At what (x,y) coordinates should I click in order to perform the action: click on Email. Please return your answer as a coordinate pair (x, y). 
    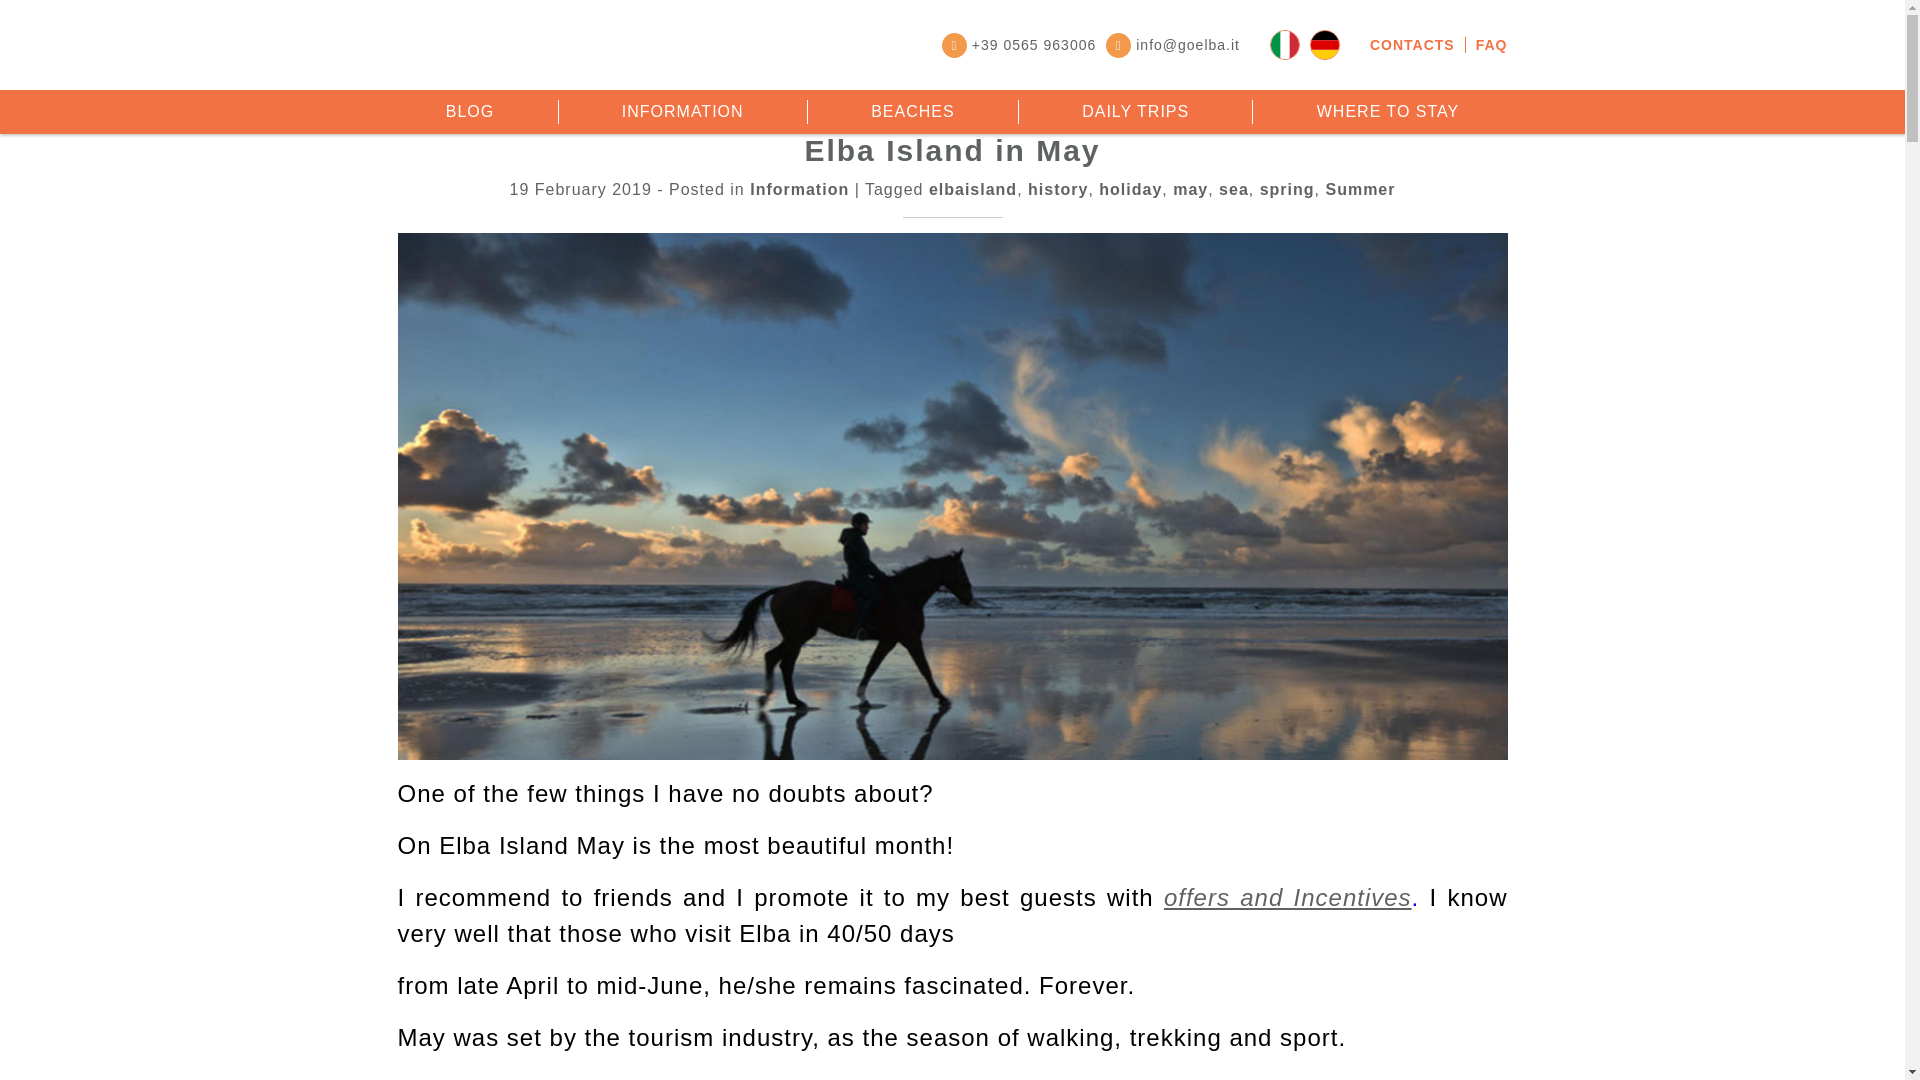
    Looking at the image, I should click on (1172, 44).